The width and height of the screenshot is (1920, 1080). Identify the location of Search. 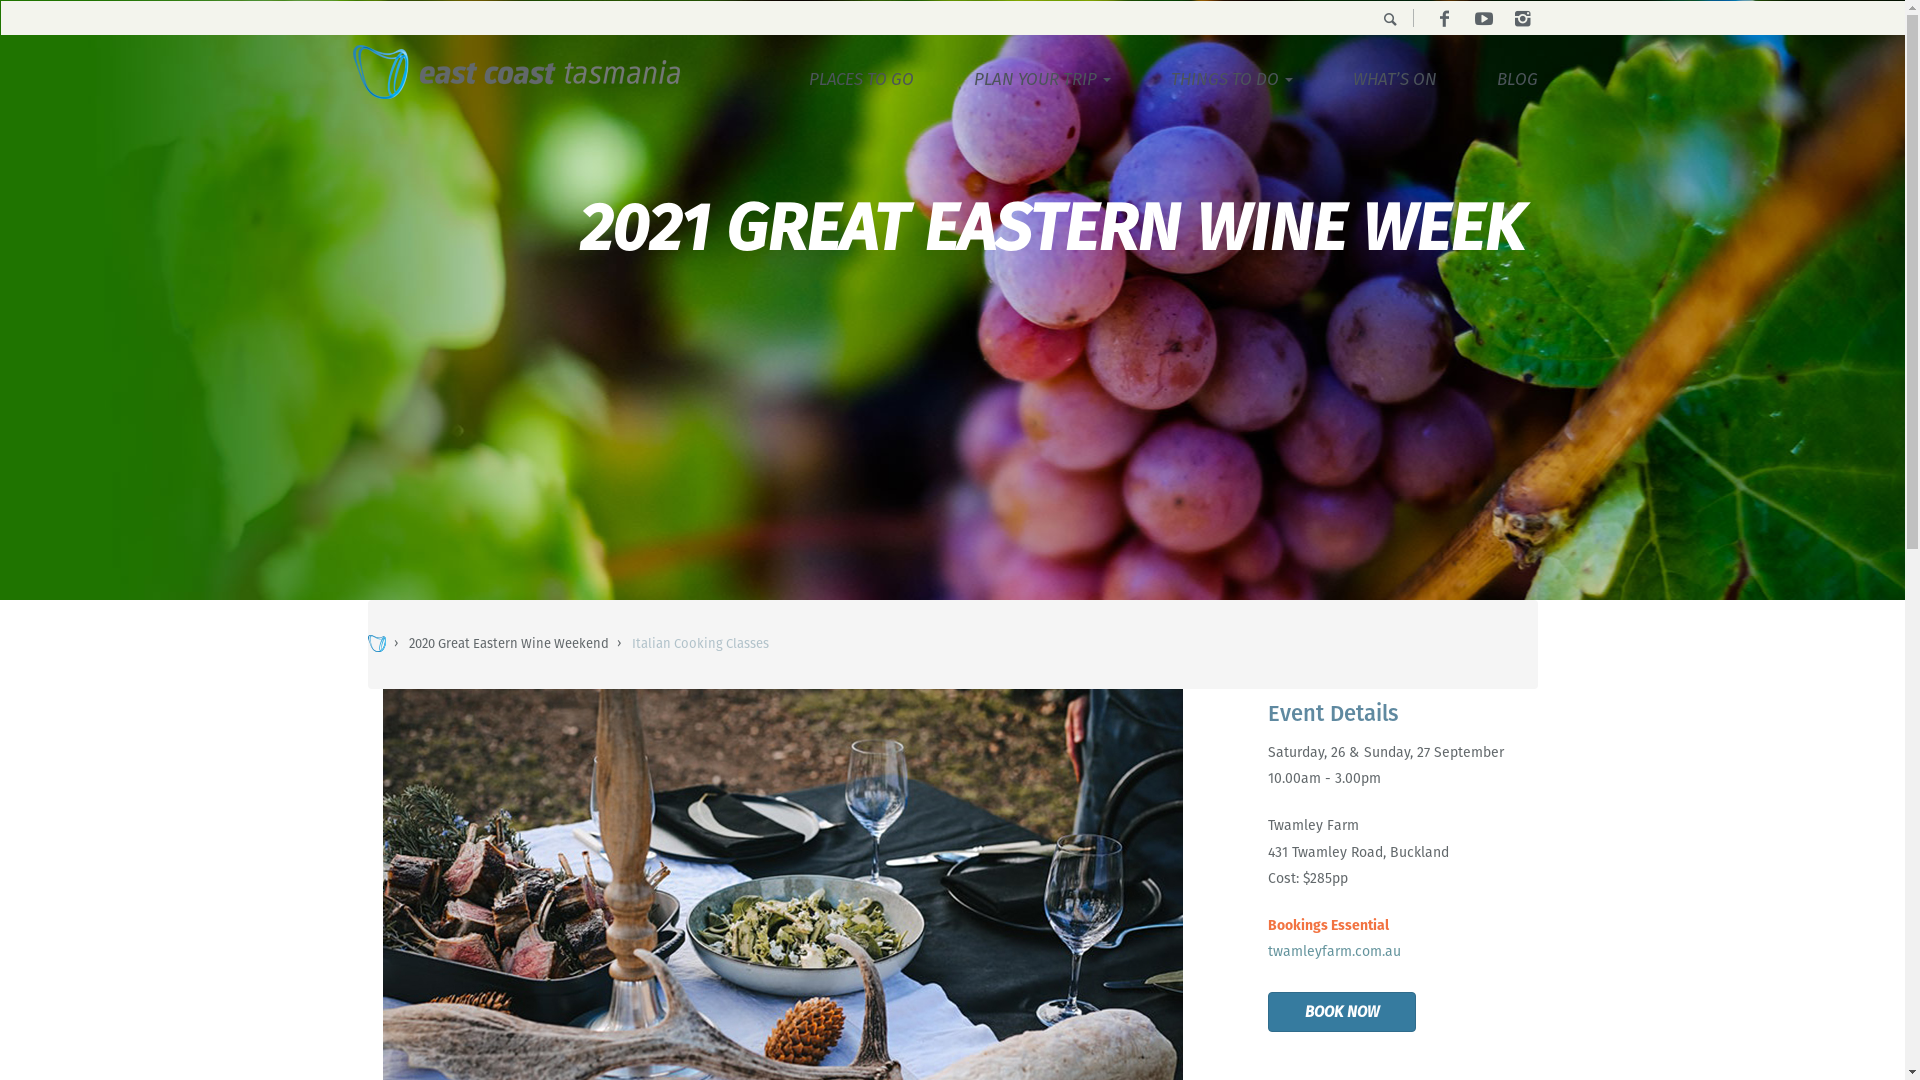
(63, 20).